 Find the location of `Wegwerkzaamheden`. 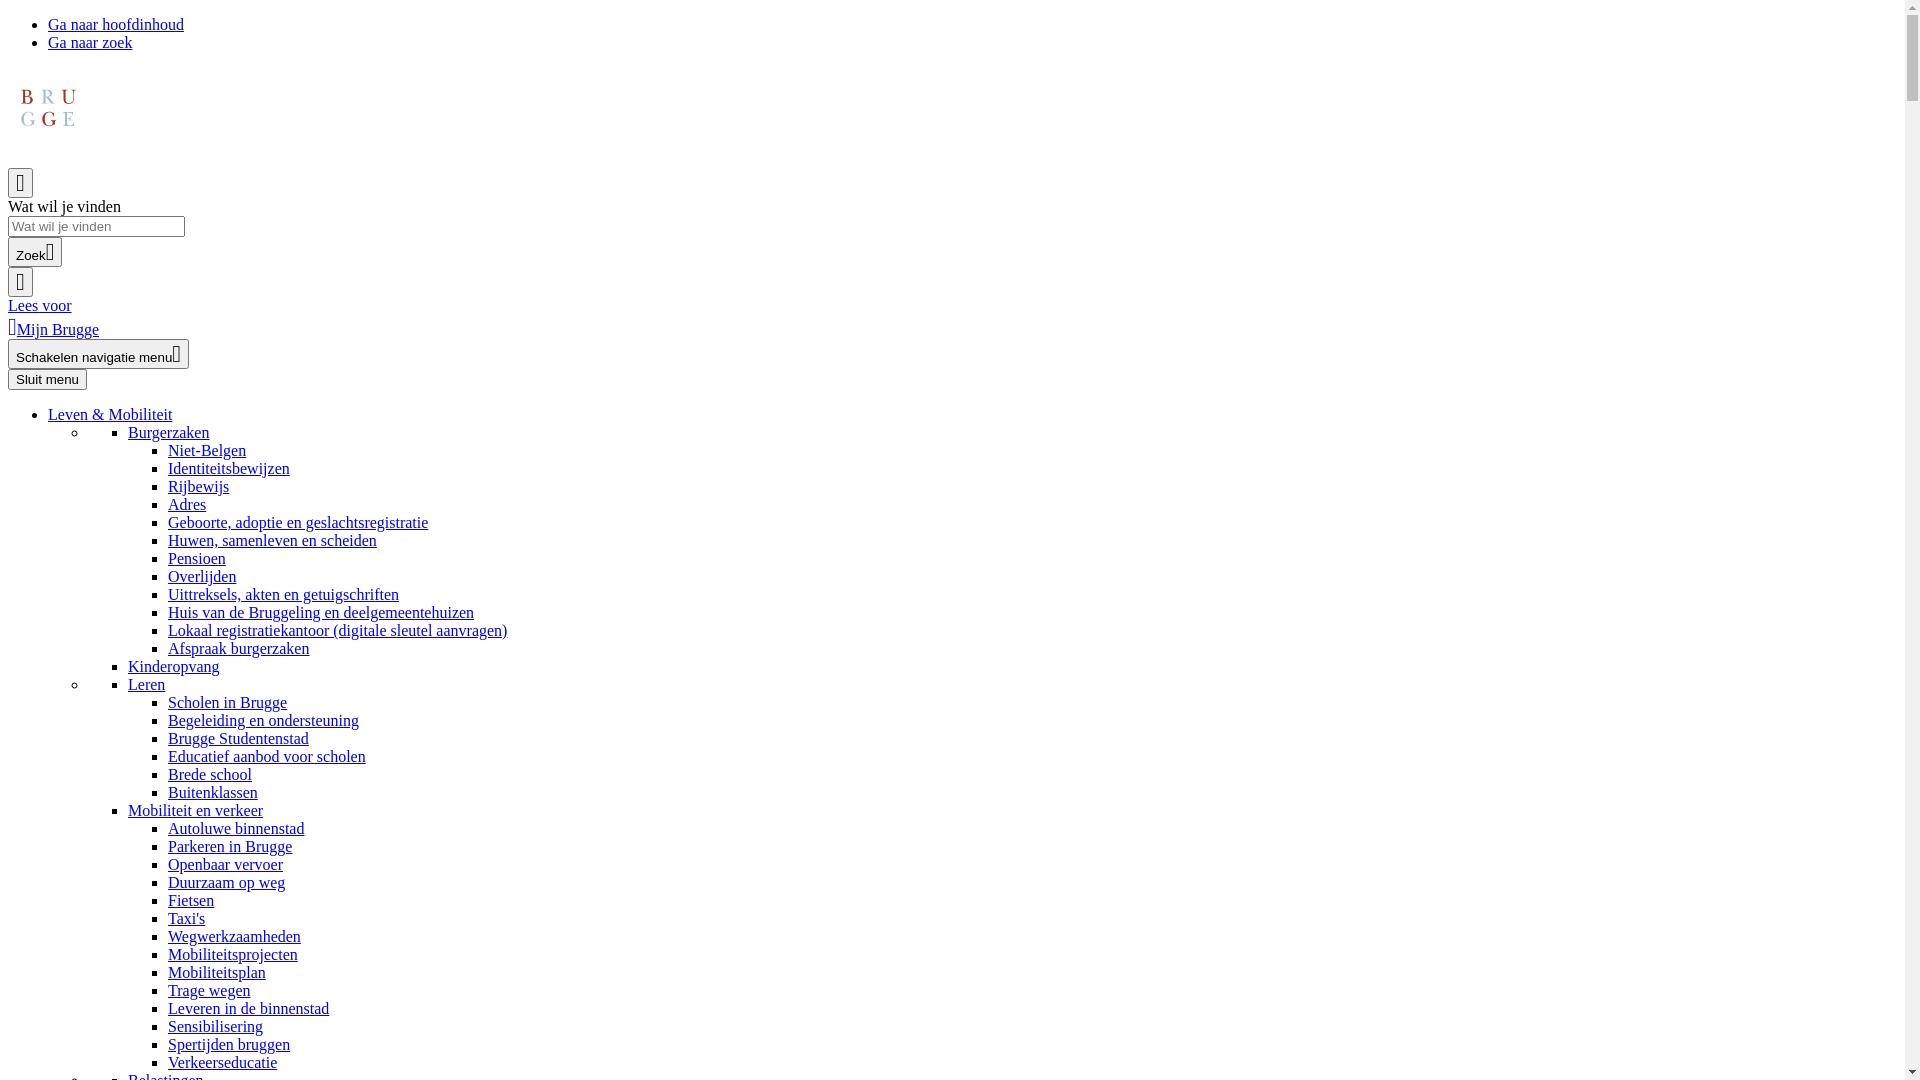

Wegwerkzaamheden is located at coordinates (234, 936).